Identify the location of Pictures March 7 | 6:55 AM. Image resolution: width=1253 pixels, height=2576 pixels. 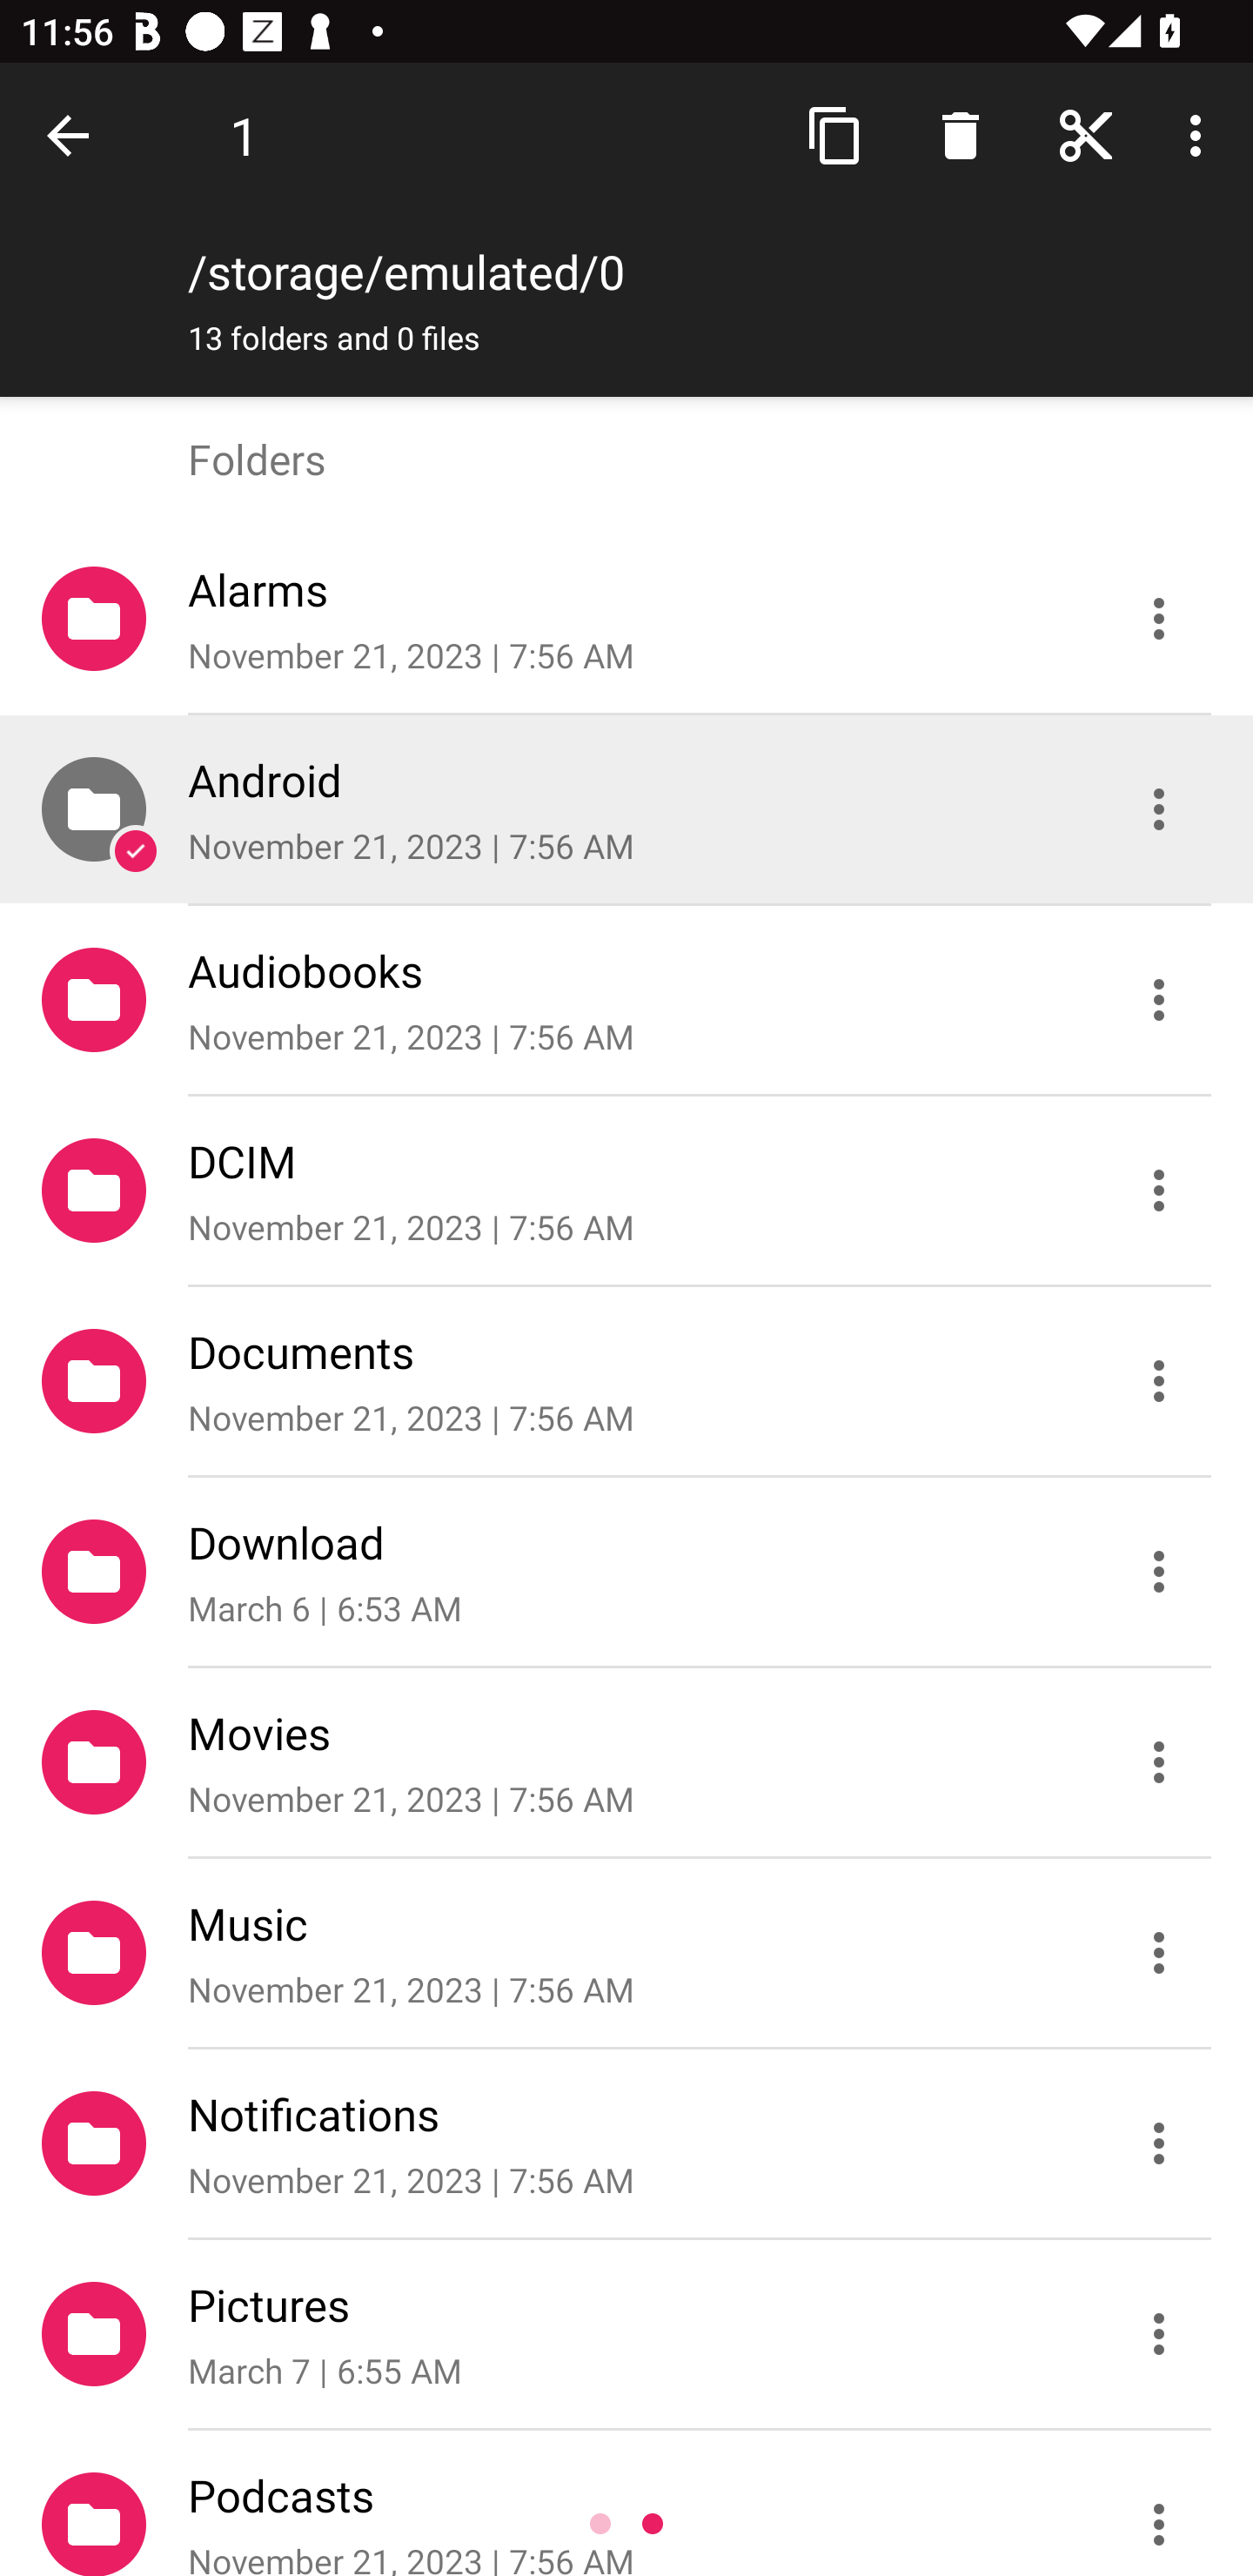
(626, 2335).